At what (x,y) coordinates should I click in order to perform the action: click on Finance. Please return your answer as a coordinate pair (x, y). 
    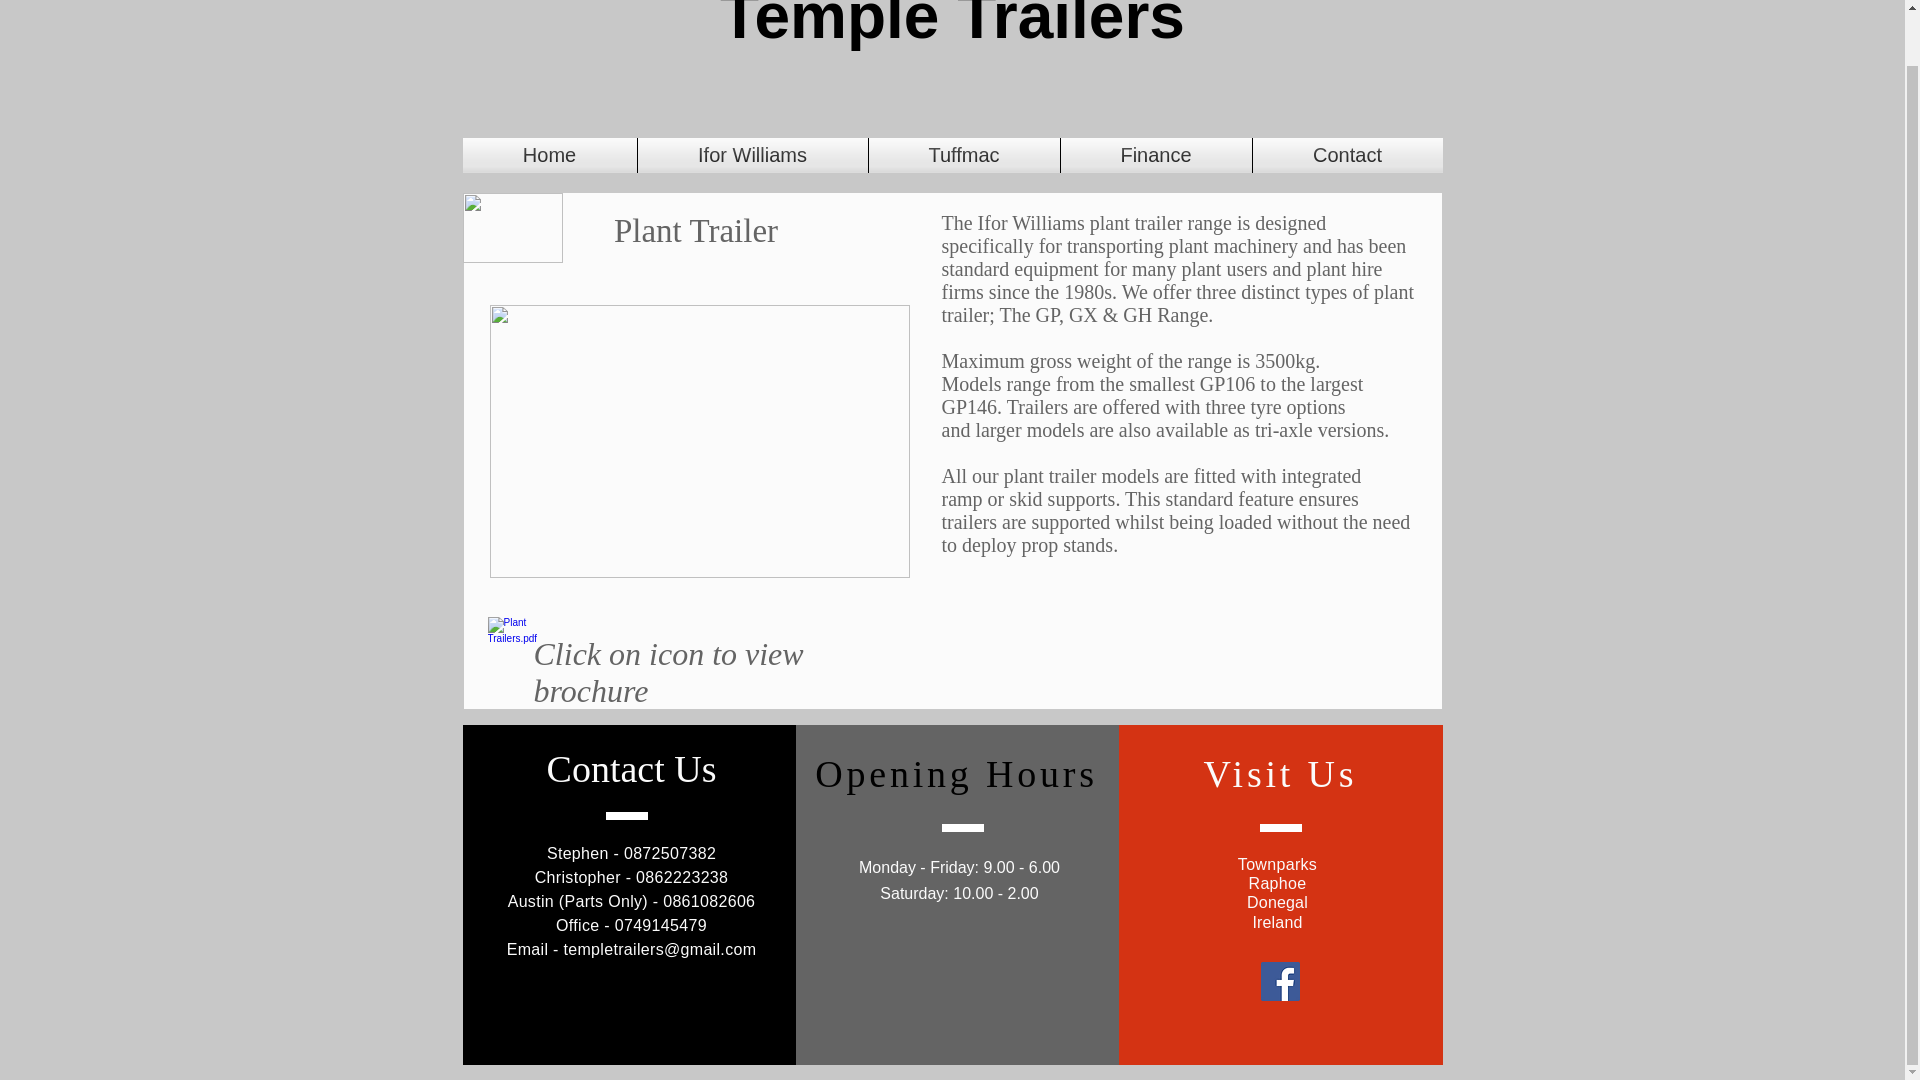
    Looking at the image, I should click on (1155, 155).